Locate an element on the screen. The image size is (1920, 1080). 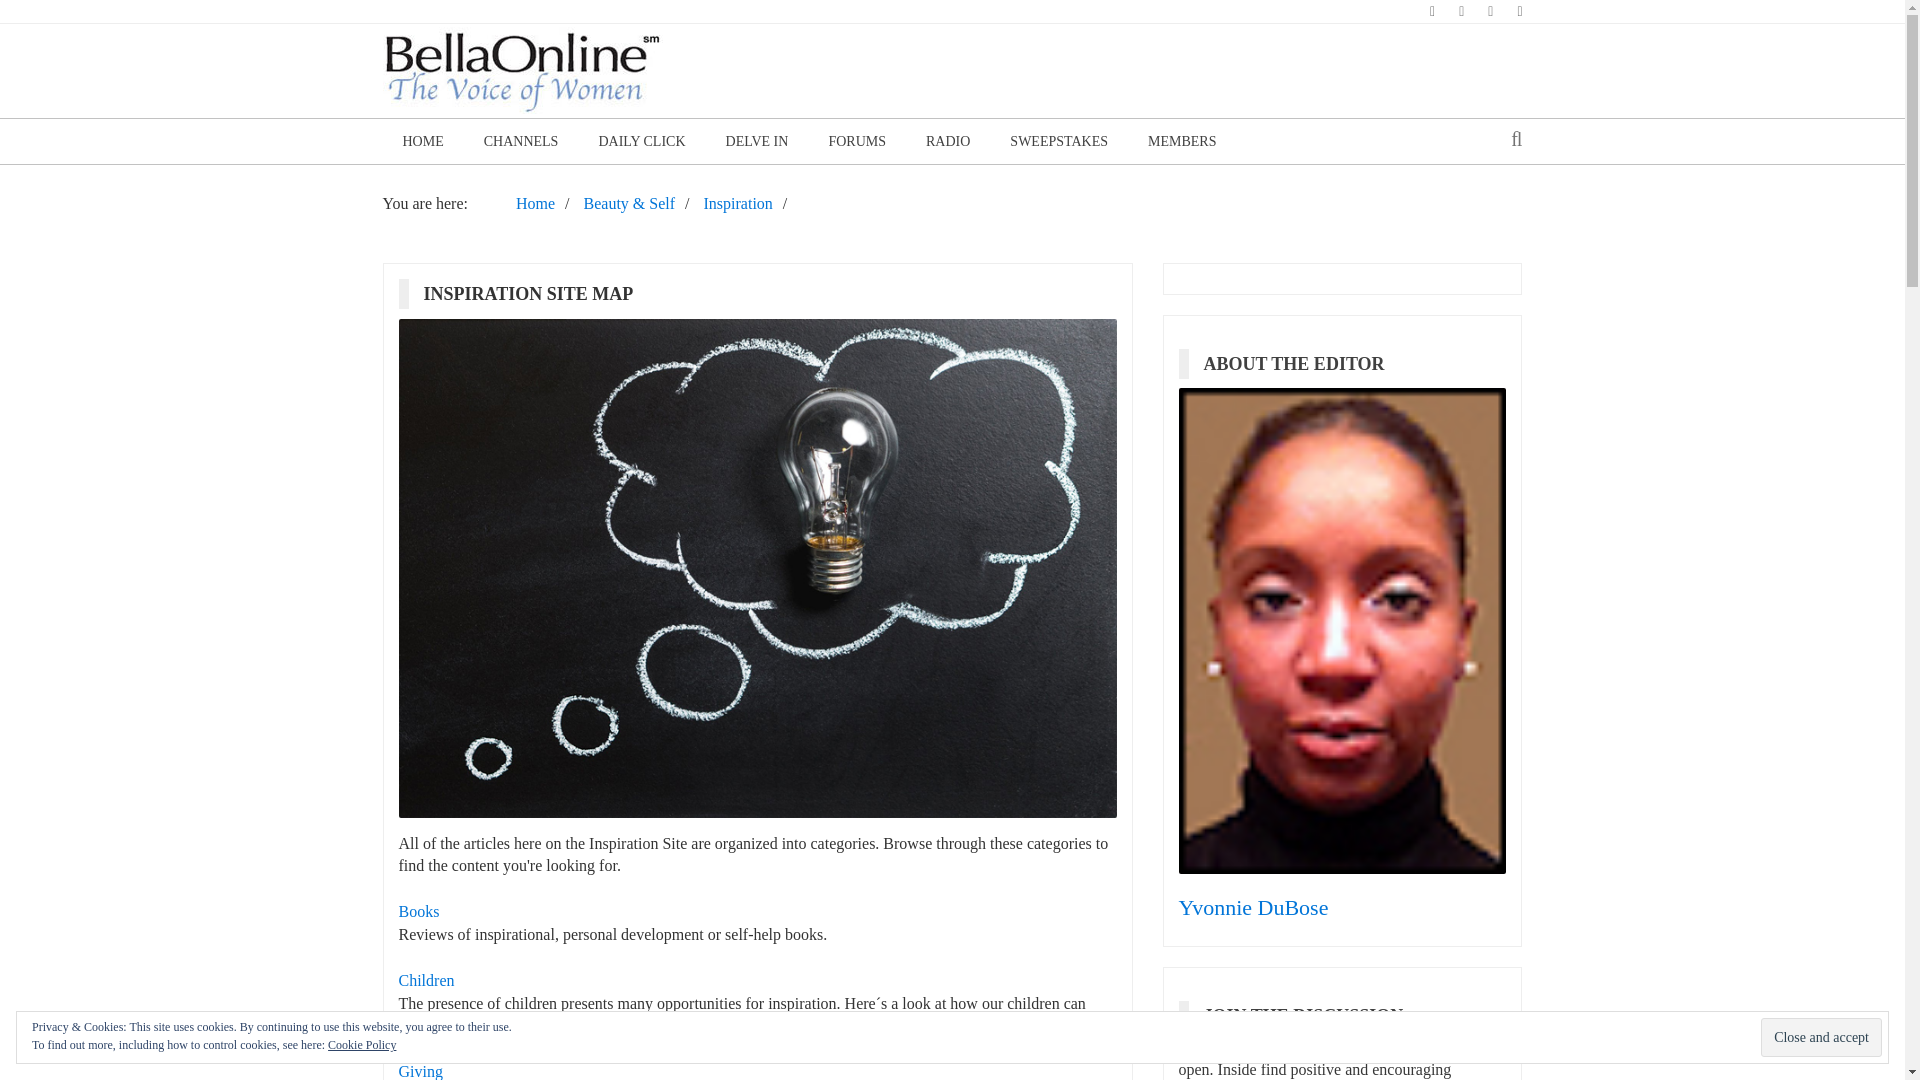
DELVE IN is located at coordinates (757, 141).